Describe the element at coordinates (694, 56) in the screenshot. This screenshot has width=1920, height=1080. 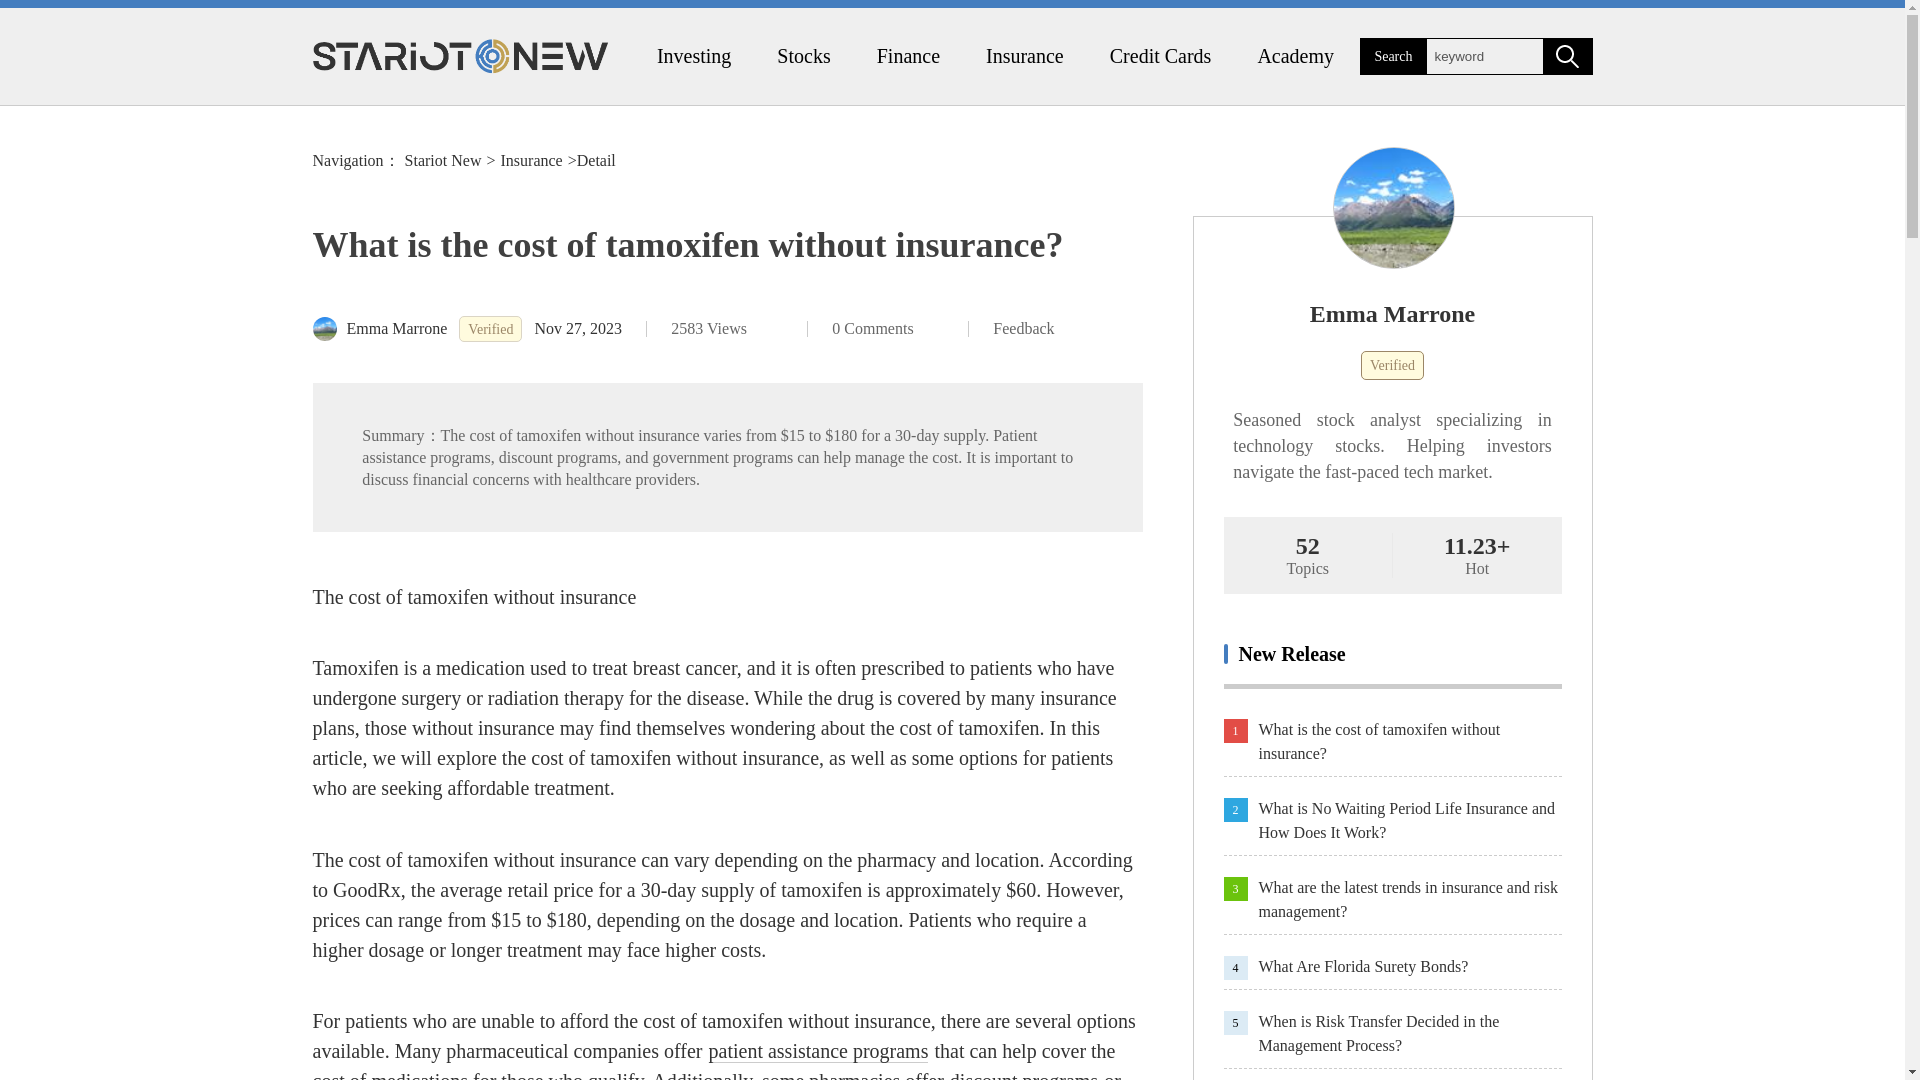
I see `Investing` at that location.